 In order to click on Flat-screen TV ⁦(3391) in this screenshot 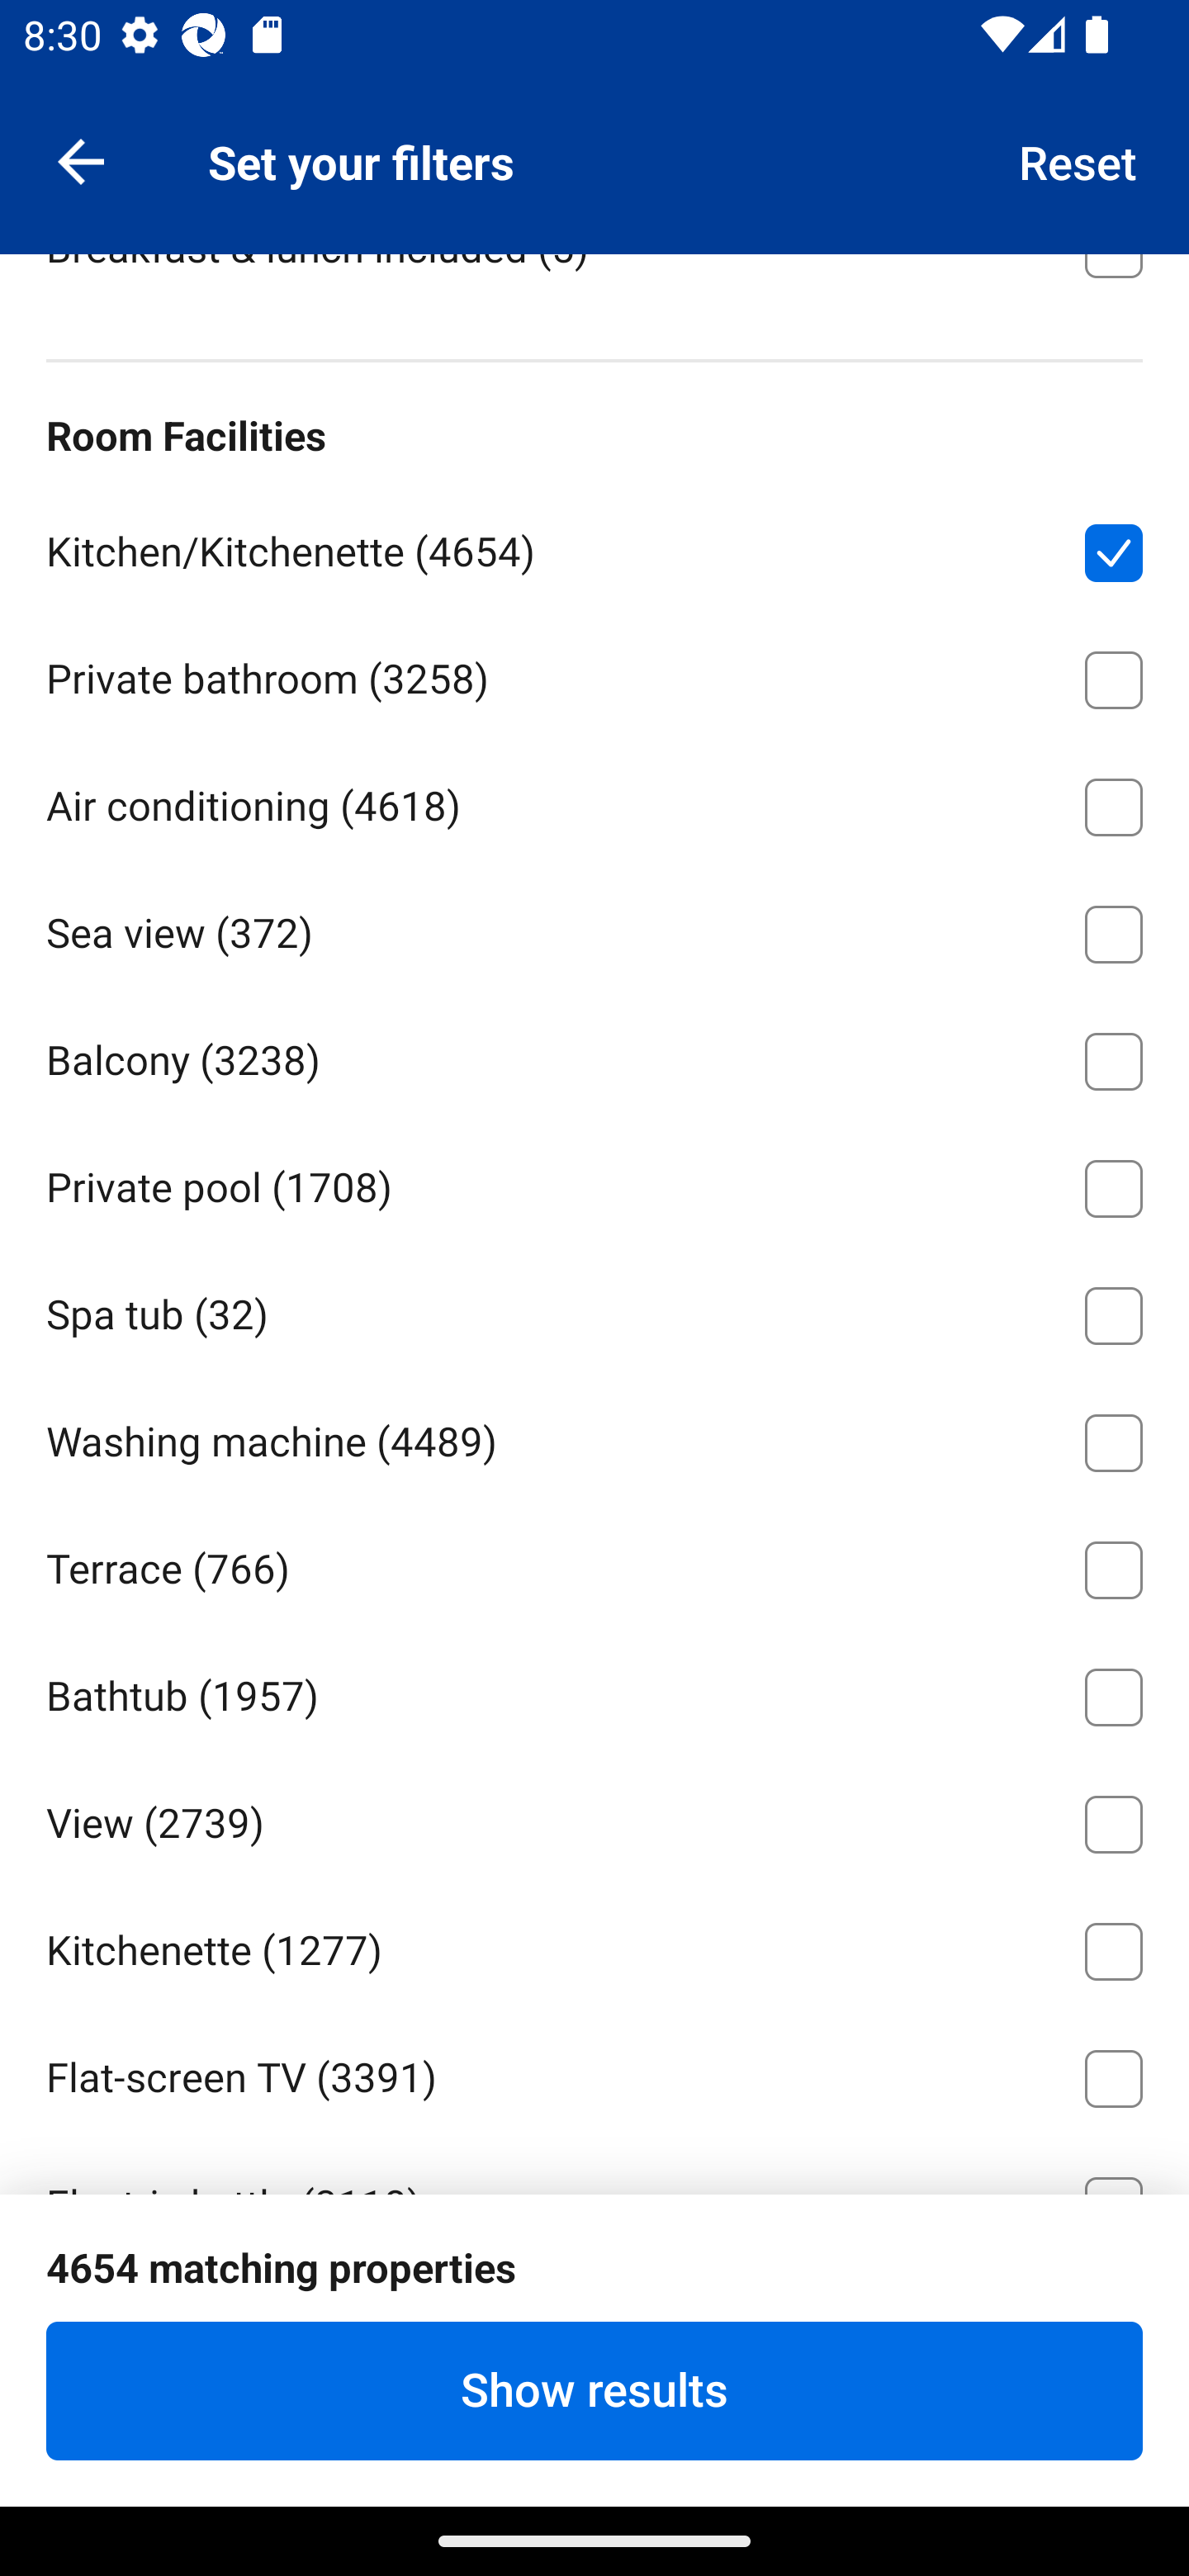, I will do `click(594, 2072)`.